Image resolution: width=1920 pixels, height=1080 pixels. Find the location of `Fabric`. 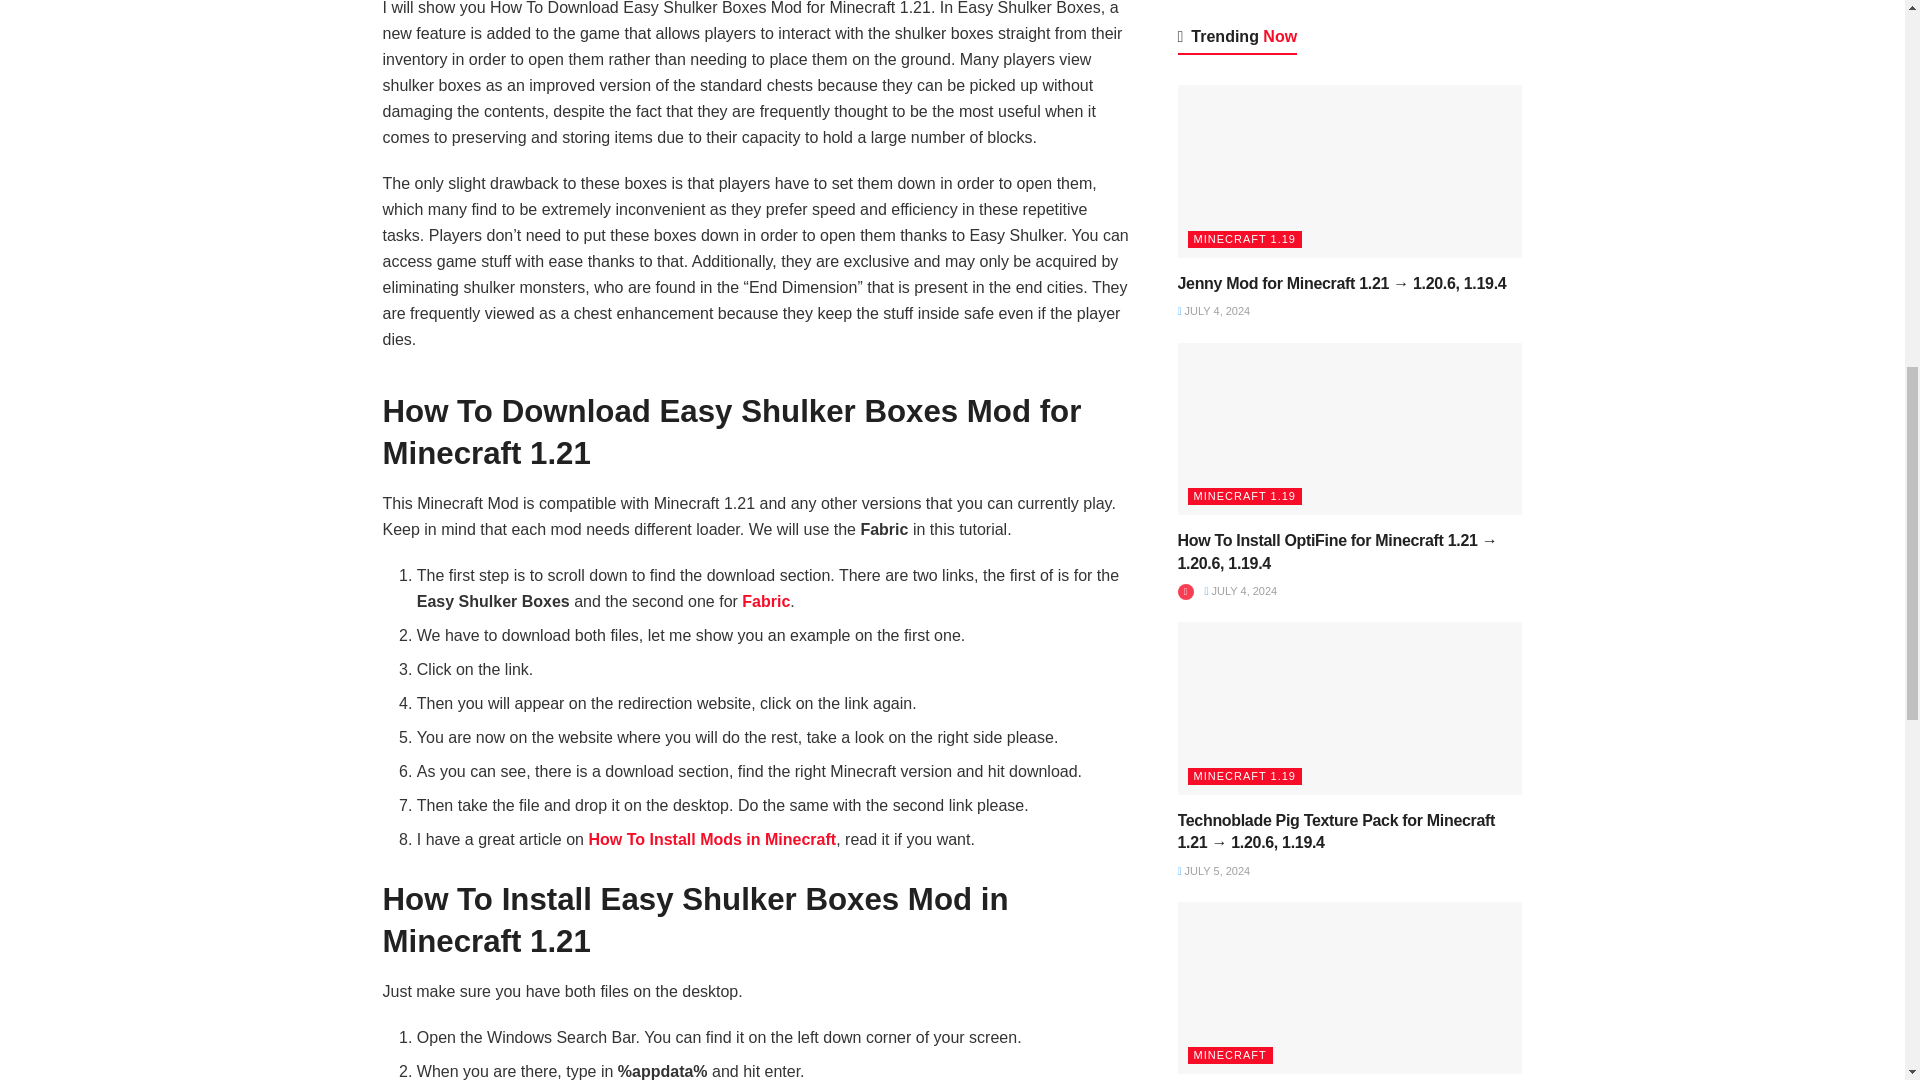

Fabric is located at coordinates (765, 601).